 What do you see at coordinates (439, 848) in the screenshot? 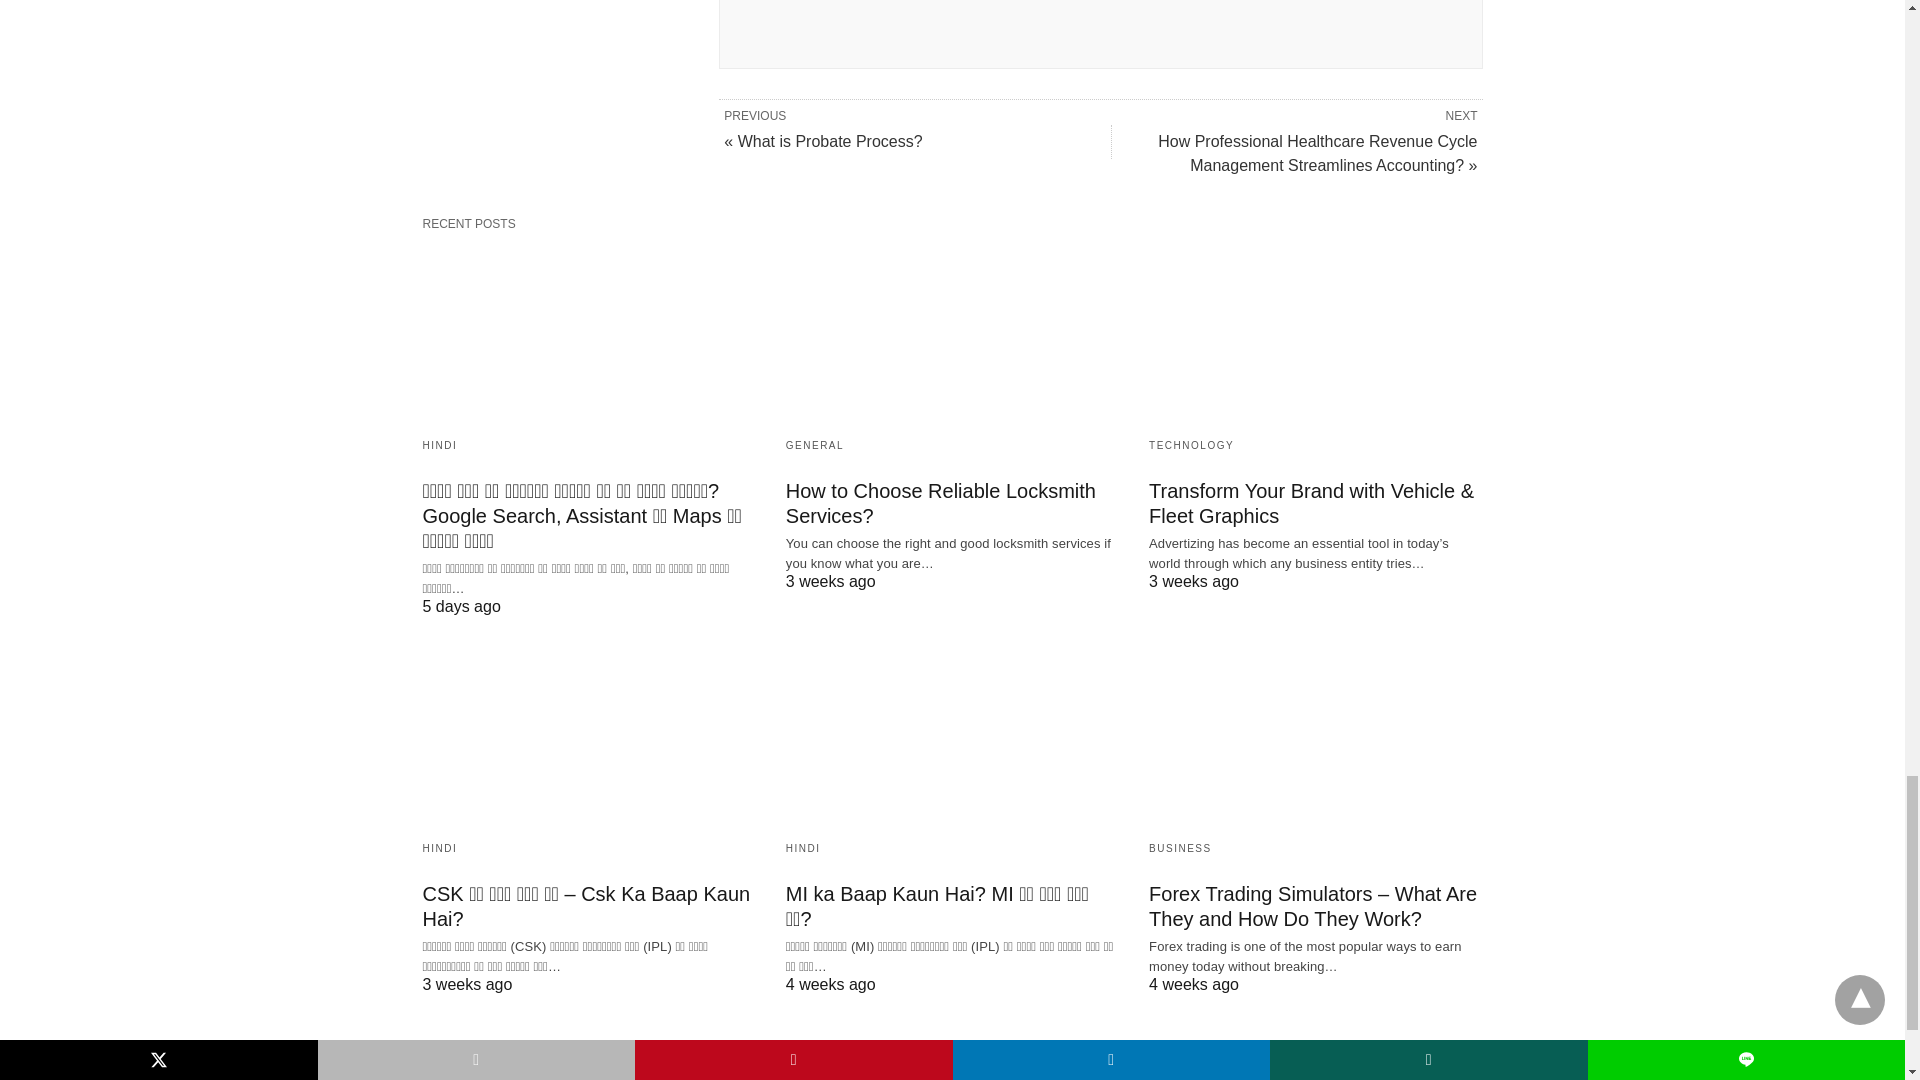
I see `HINDI` at bounding box center [439, 848].